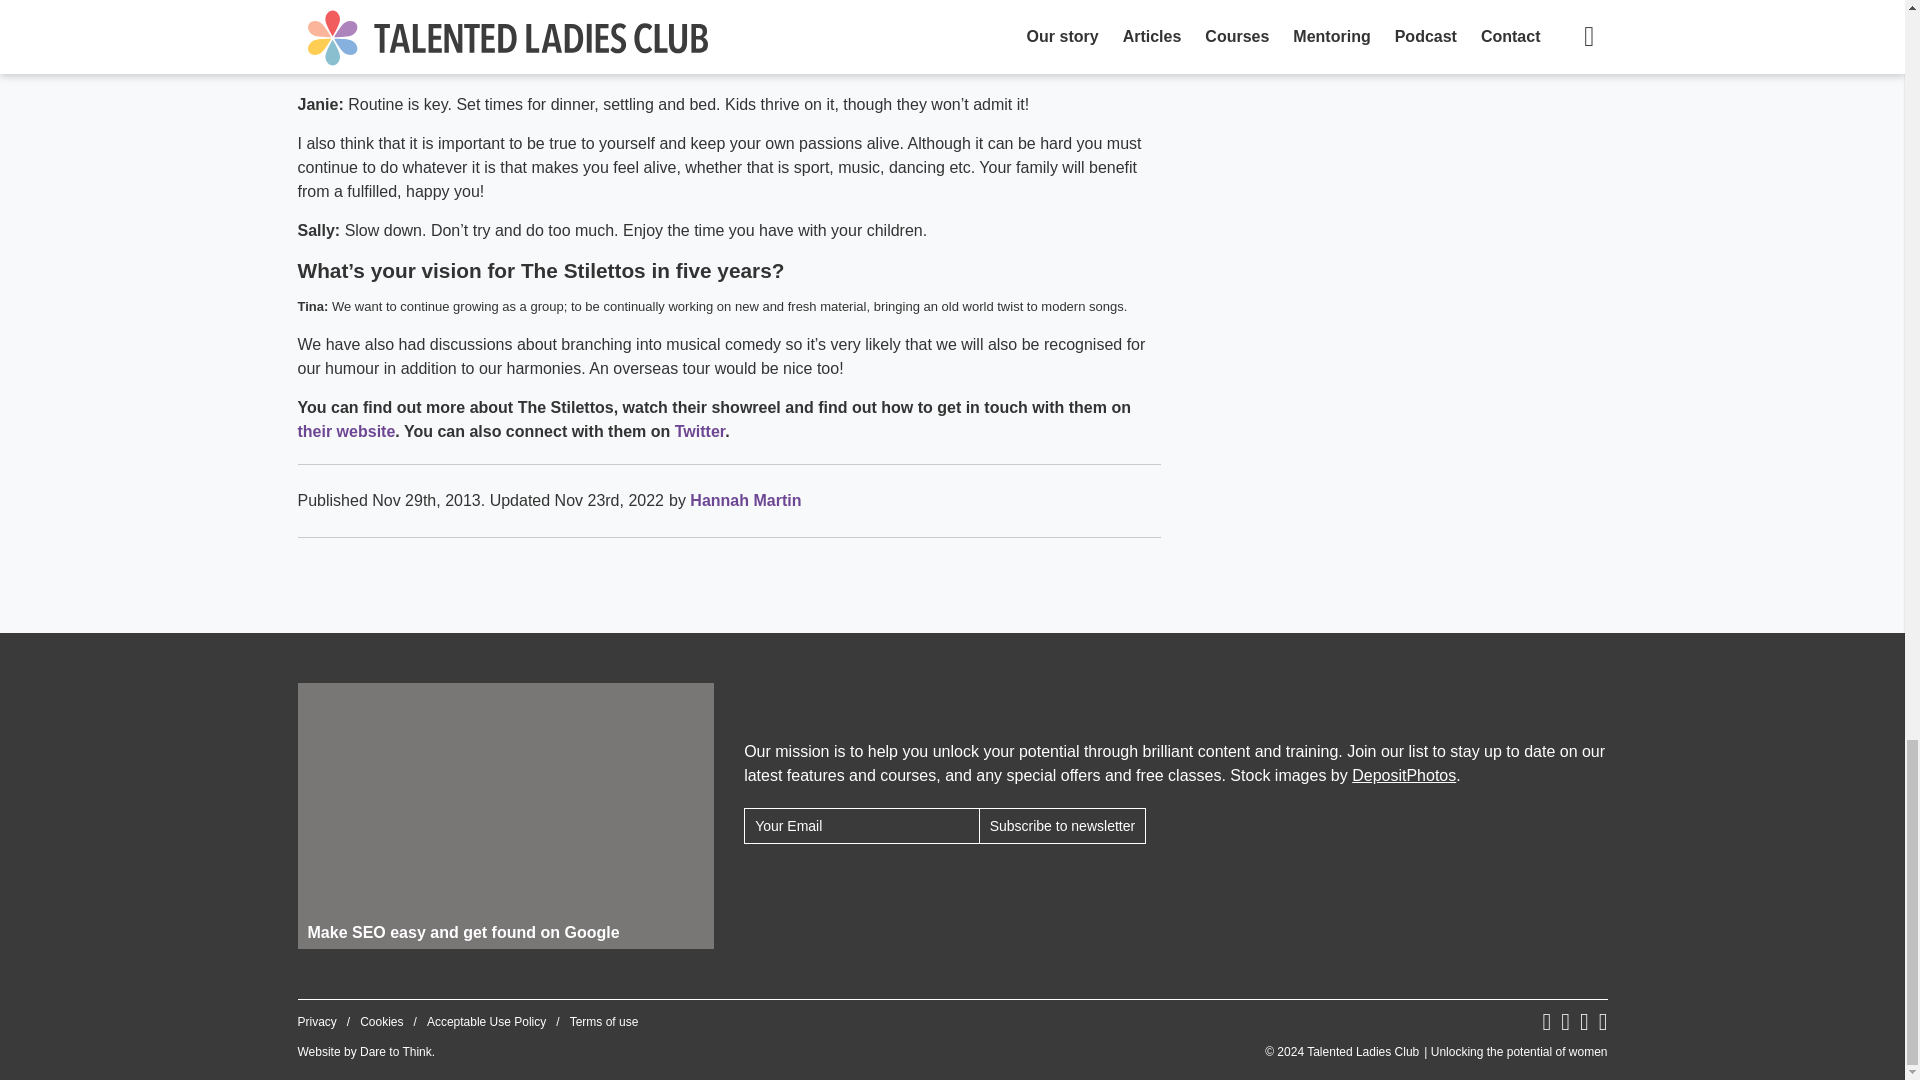  I want to click on Website design and development services from Dare to Think, so click(396, 1052).